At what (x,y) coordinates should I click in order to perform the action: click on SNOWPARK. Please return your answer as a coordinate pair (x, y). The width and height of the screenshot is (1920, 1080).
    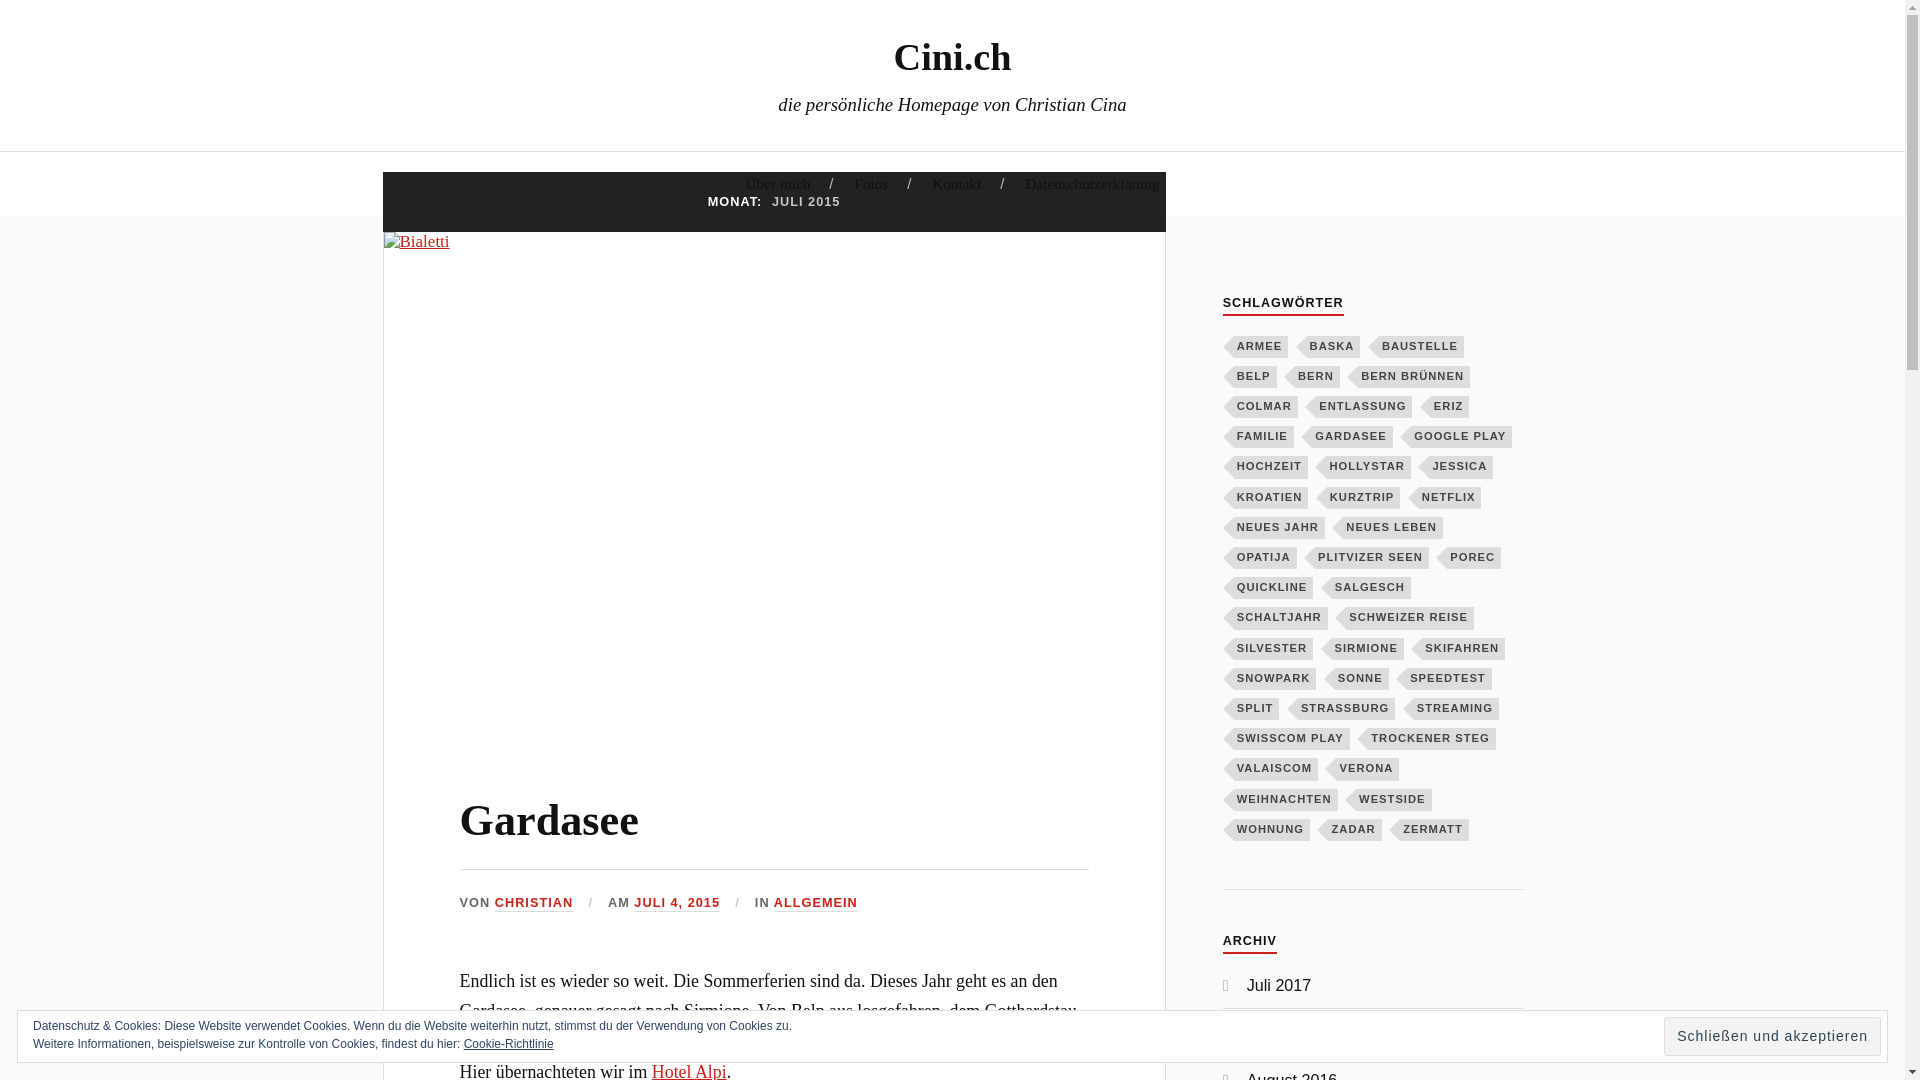
    Looking at the image, I should click on (1276, 679).